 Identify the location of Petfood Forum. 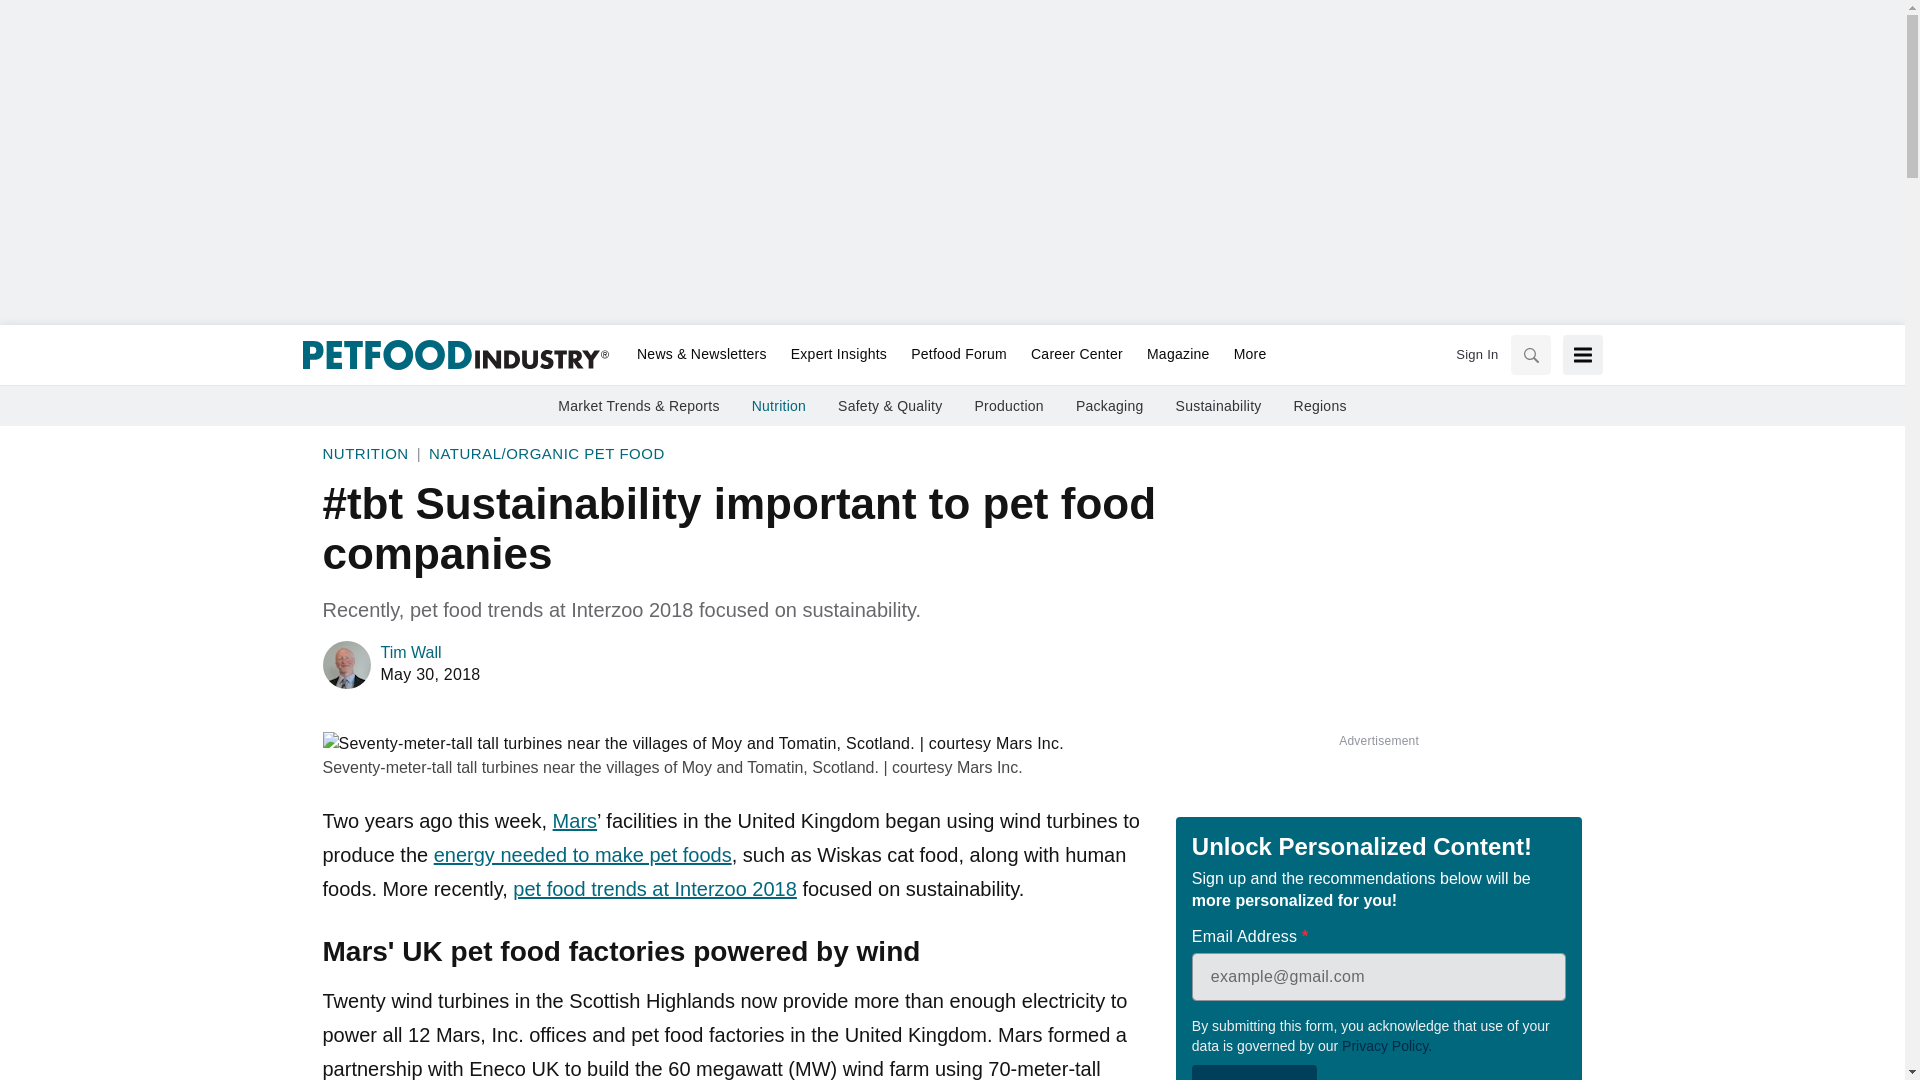
(958, 355).